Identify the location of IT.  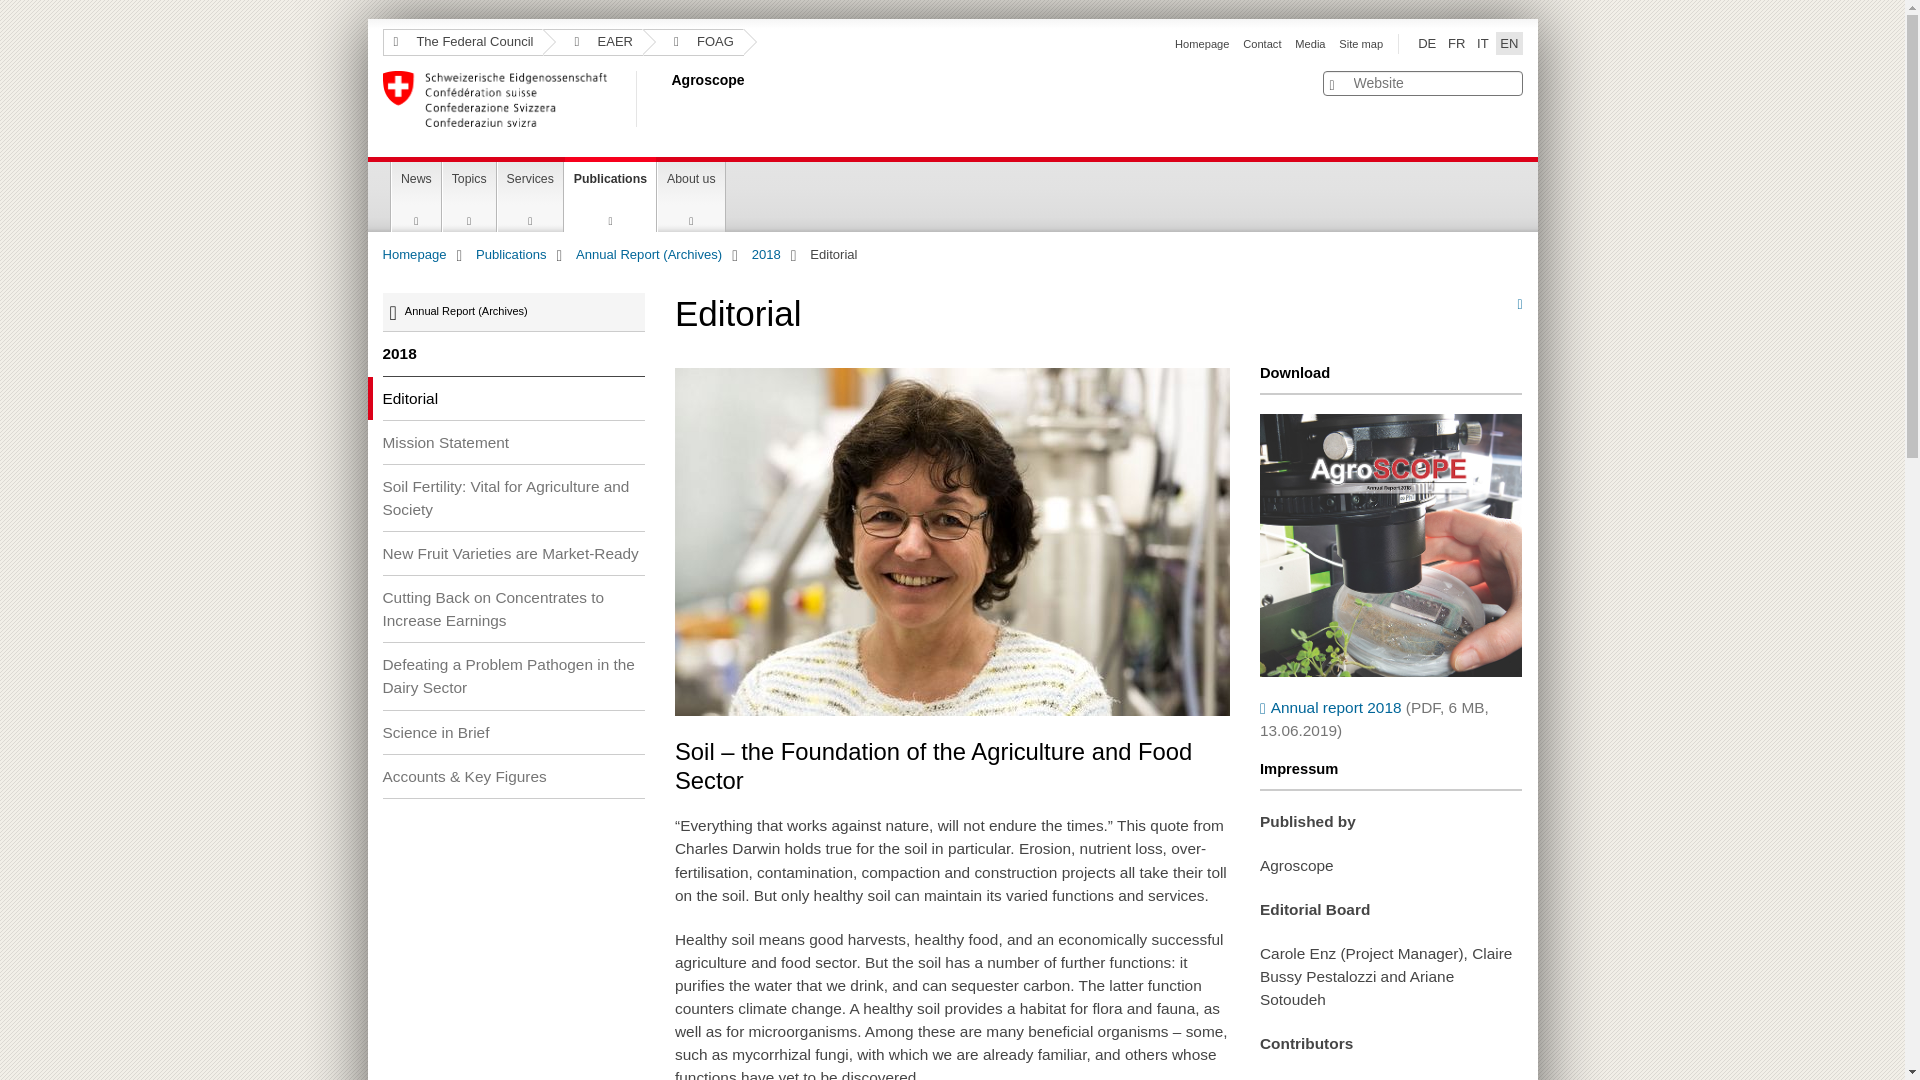
(1482, 44).